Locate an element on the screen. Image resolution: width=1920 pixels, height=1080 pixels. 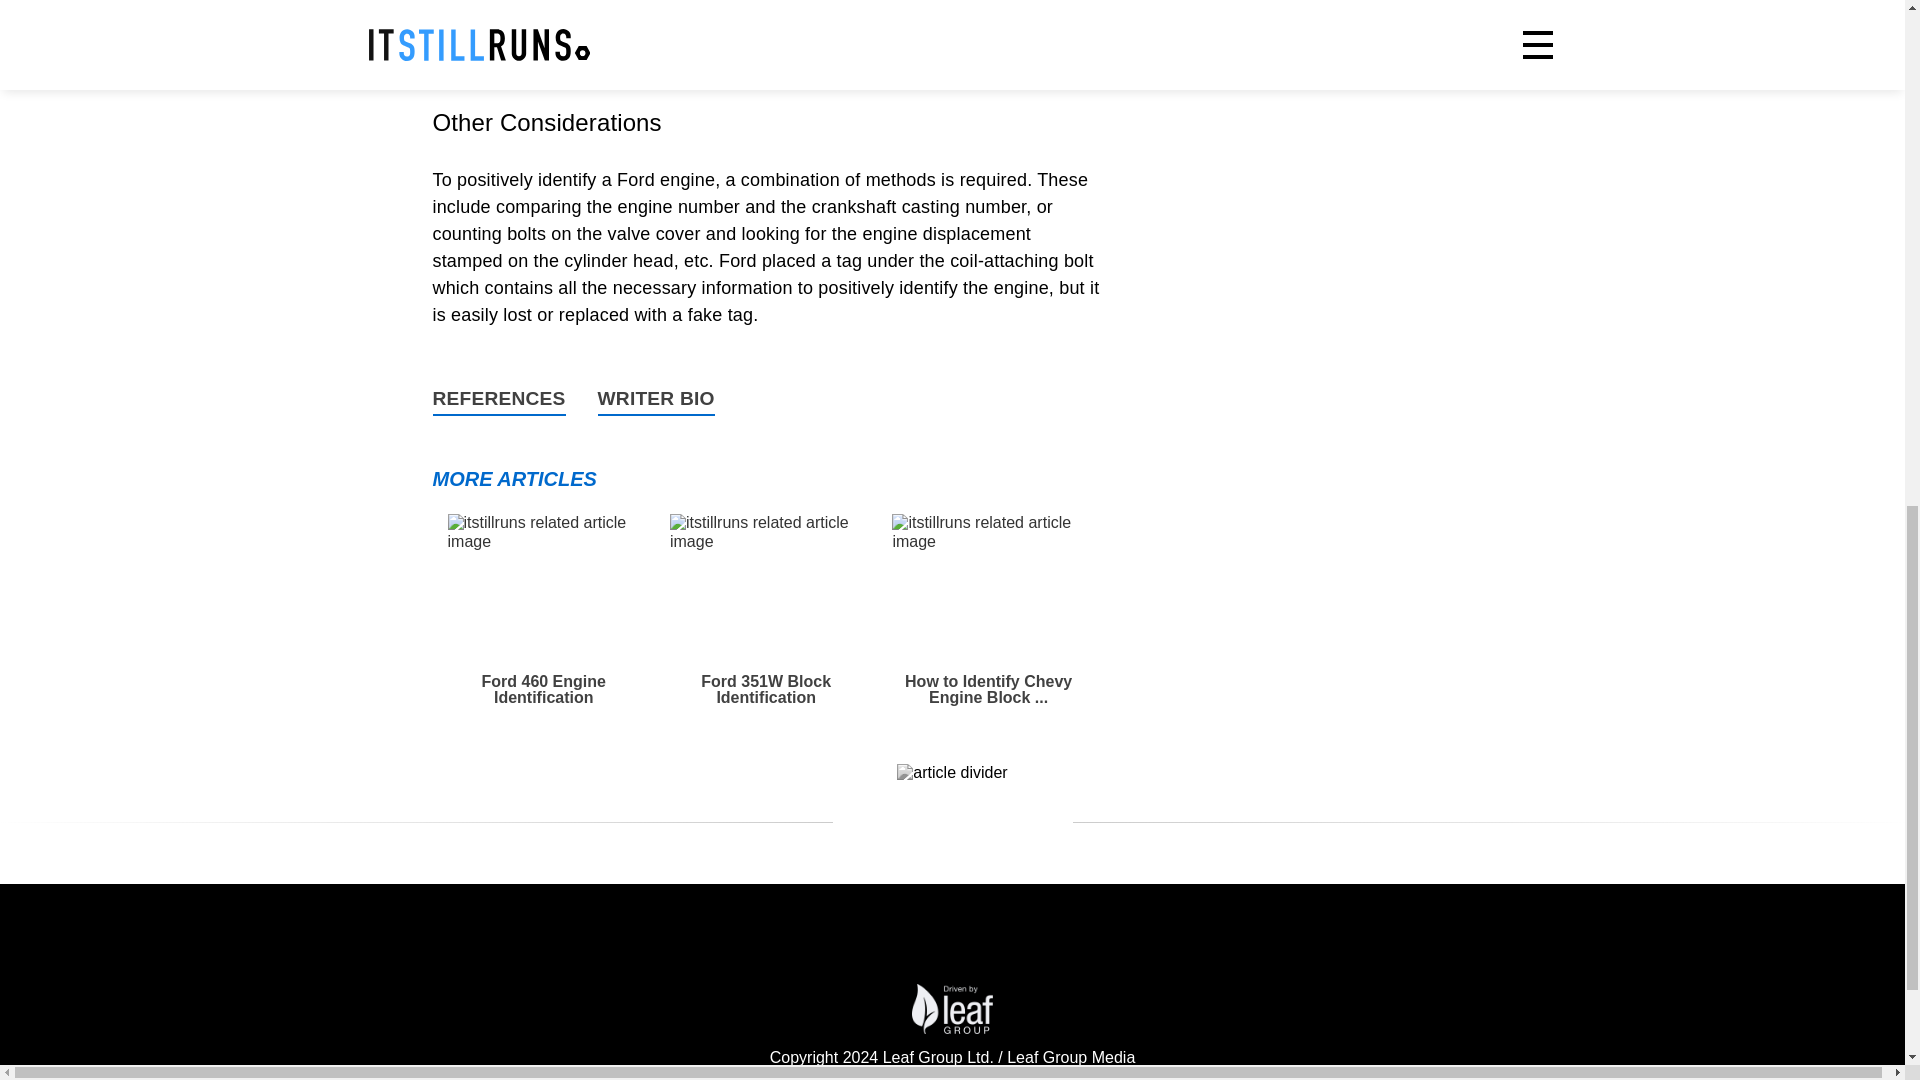
copyright-policy is located at coordinates (1386, 1078).